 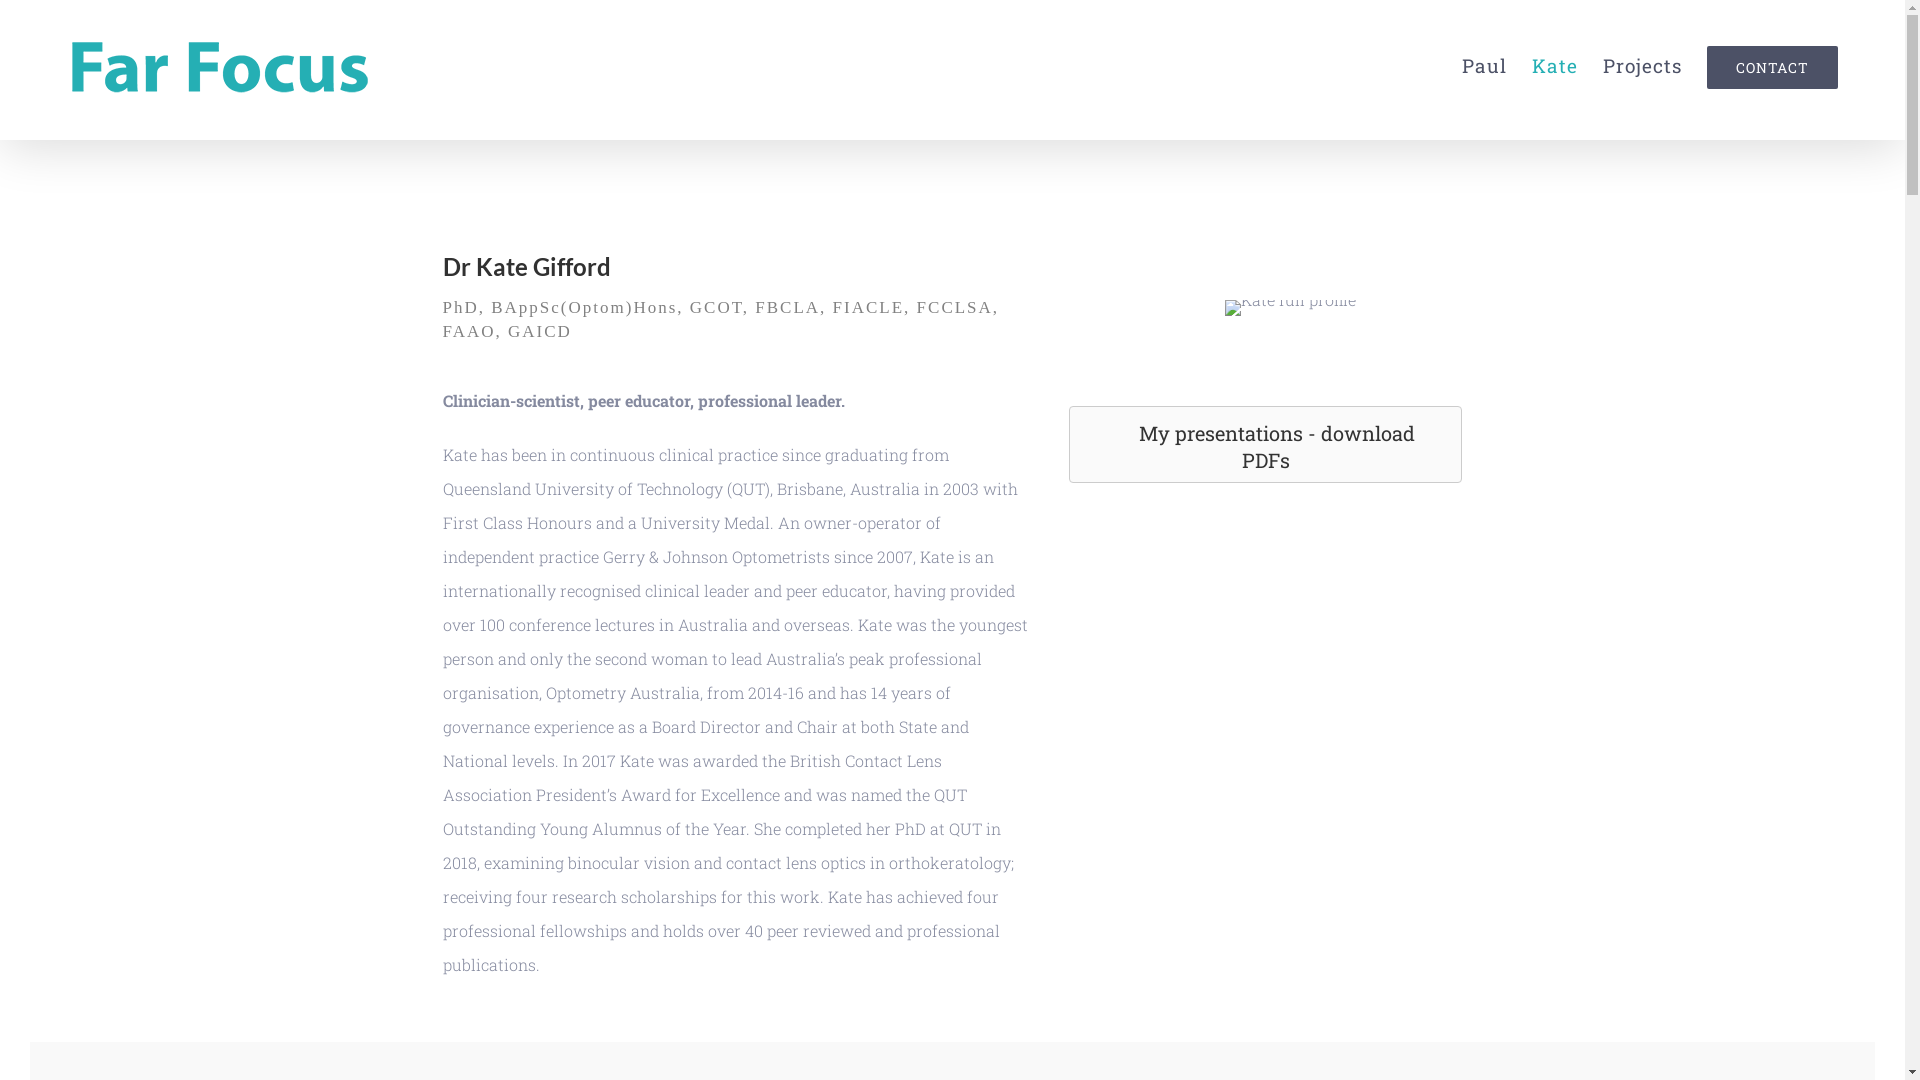 I want to click on Kate, so click(x=1555, y=66).